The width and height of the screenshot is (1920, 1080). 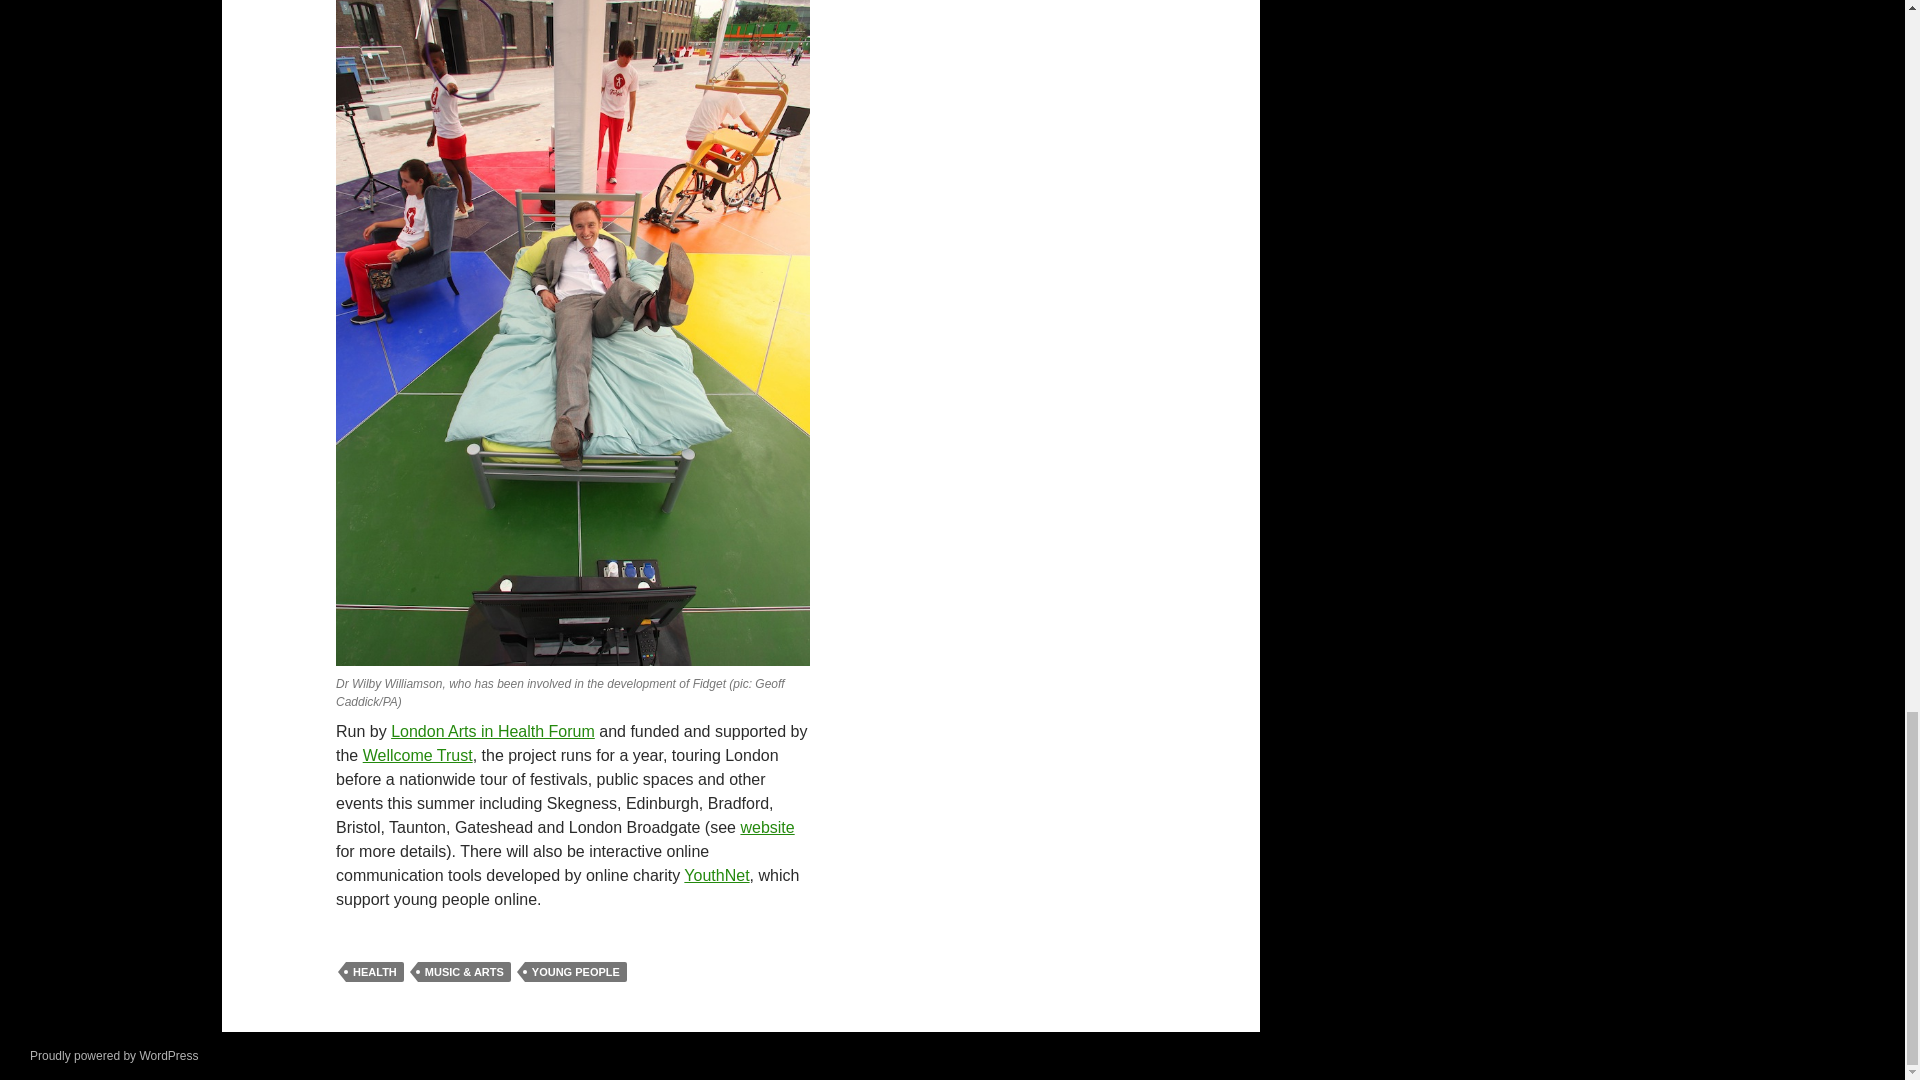 I want to click on website, so click(x=766, y=826).